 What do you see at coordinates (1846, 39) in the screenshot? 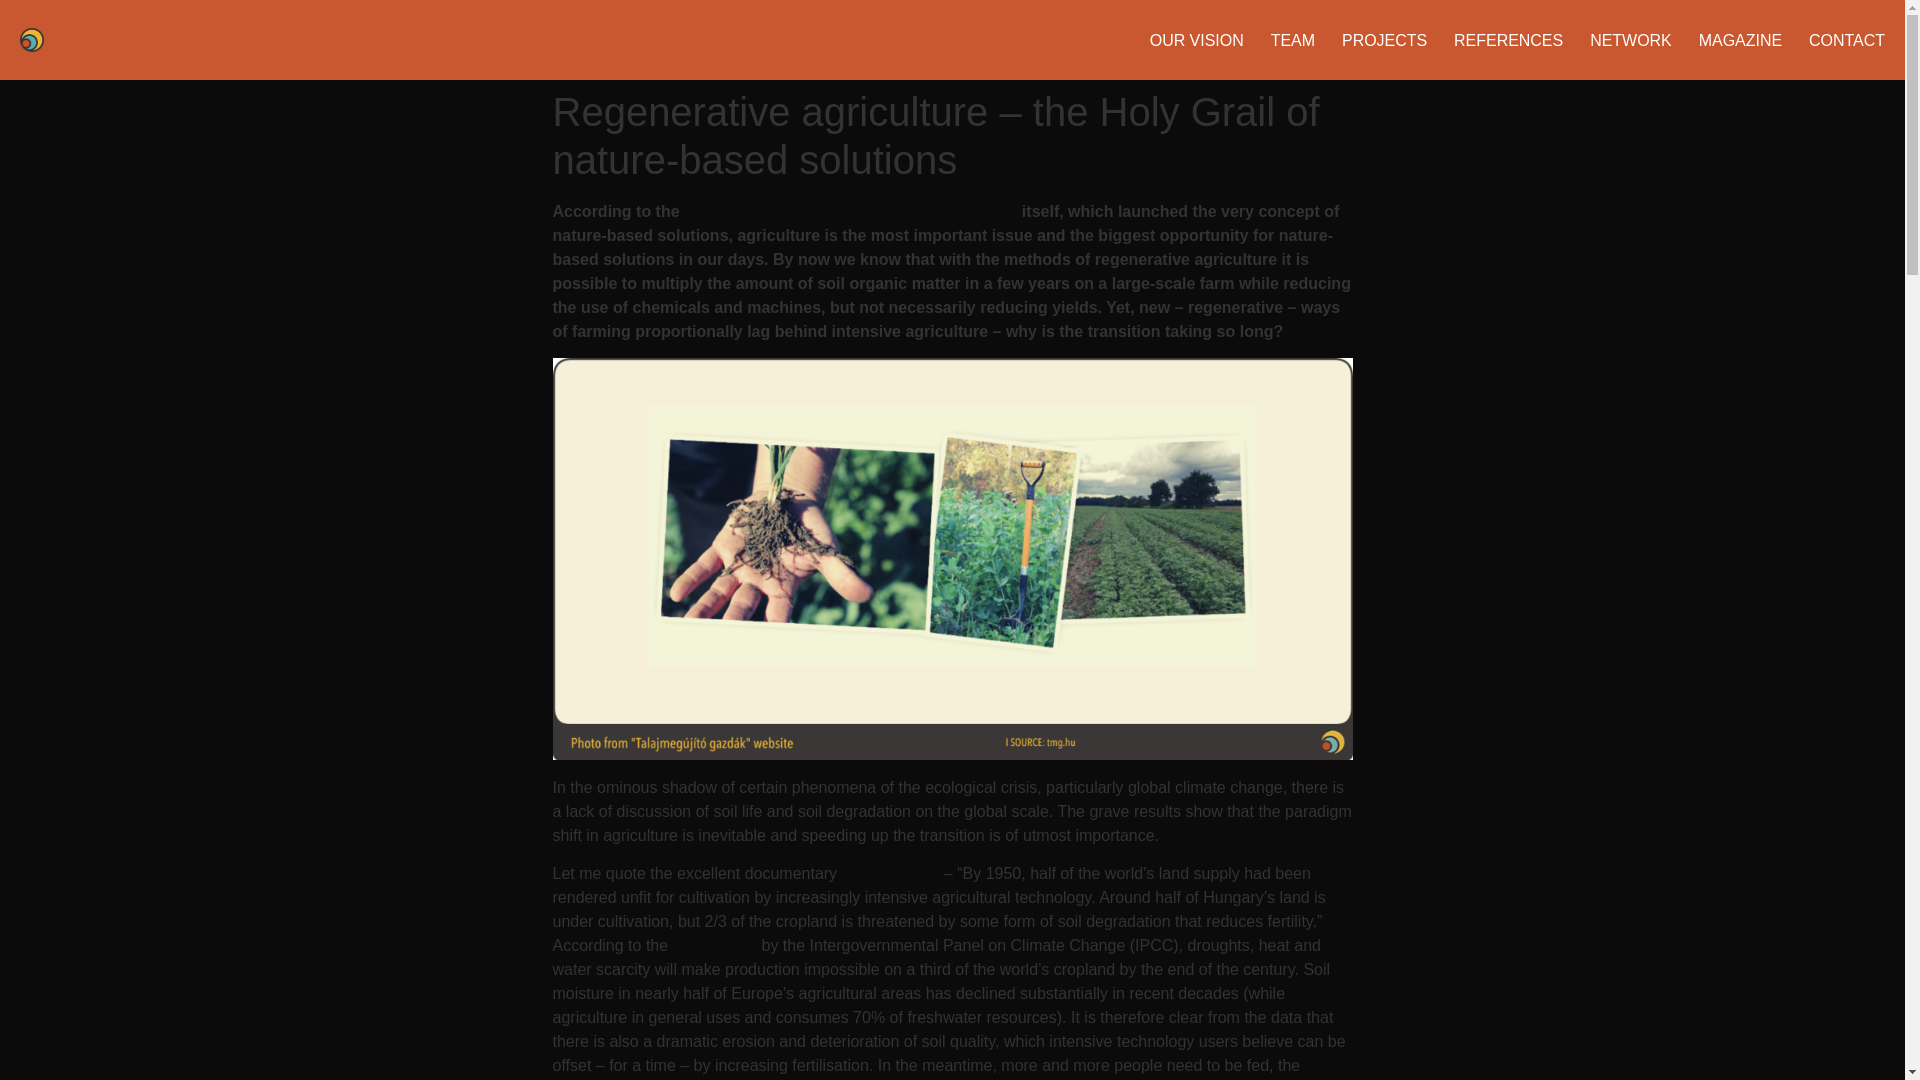
I see `CONTACT` at bounding box center [1846, 39].